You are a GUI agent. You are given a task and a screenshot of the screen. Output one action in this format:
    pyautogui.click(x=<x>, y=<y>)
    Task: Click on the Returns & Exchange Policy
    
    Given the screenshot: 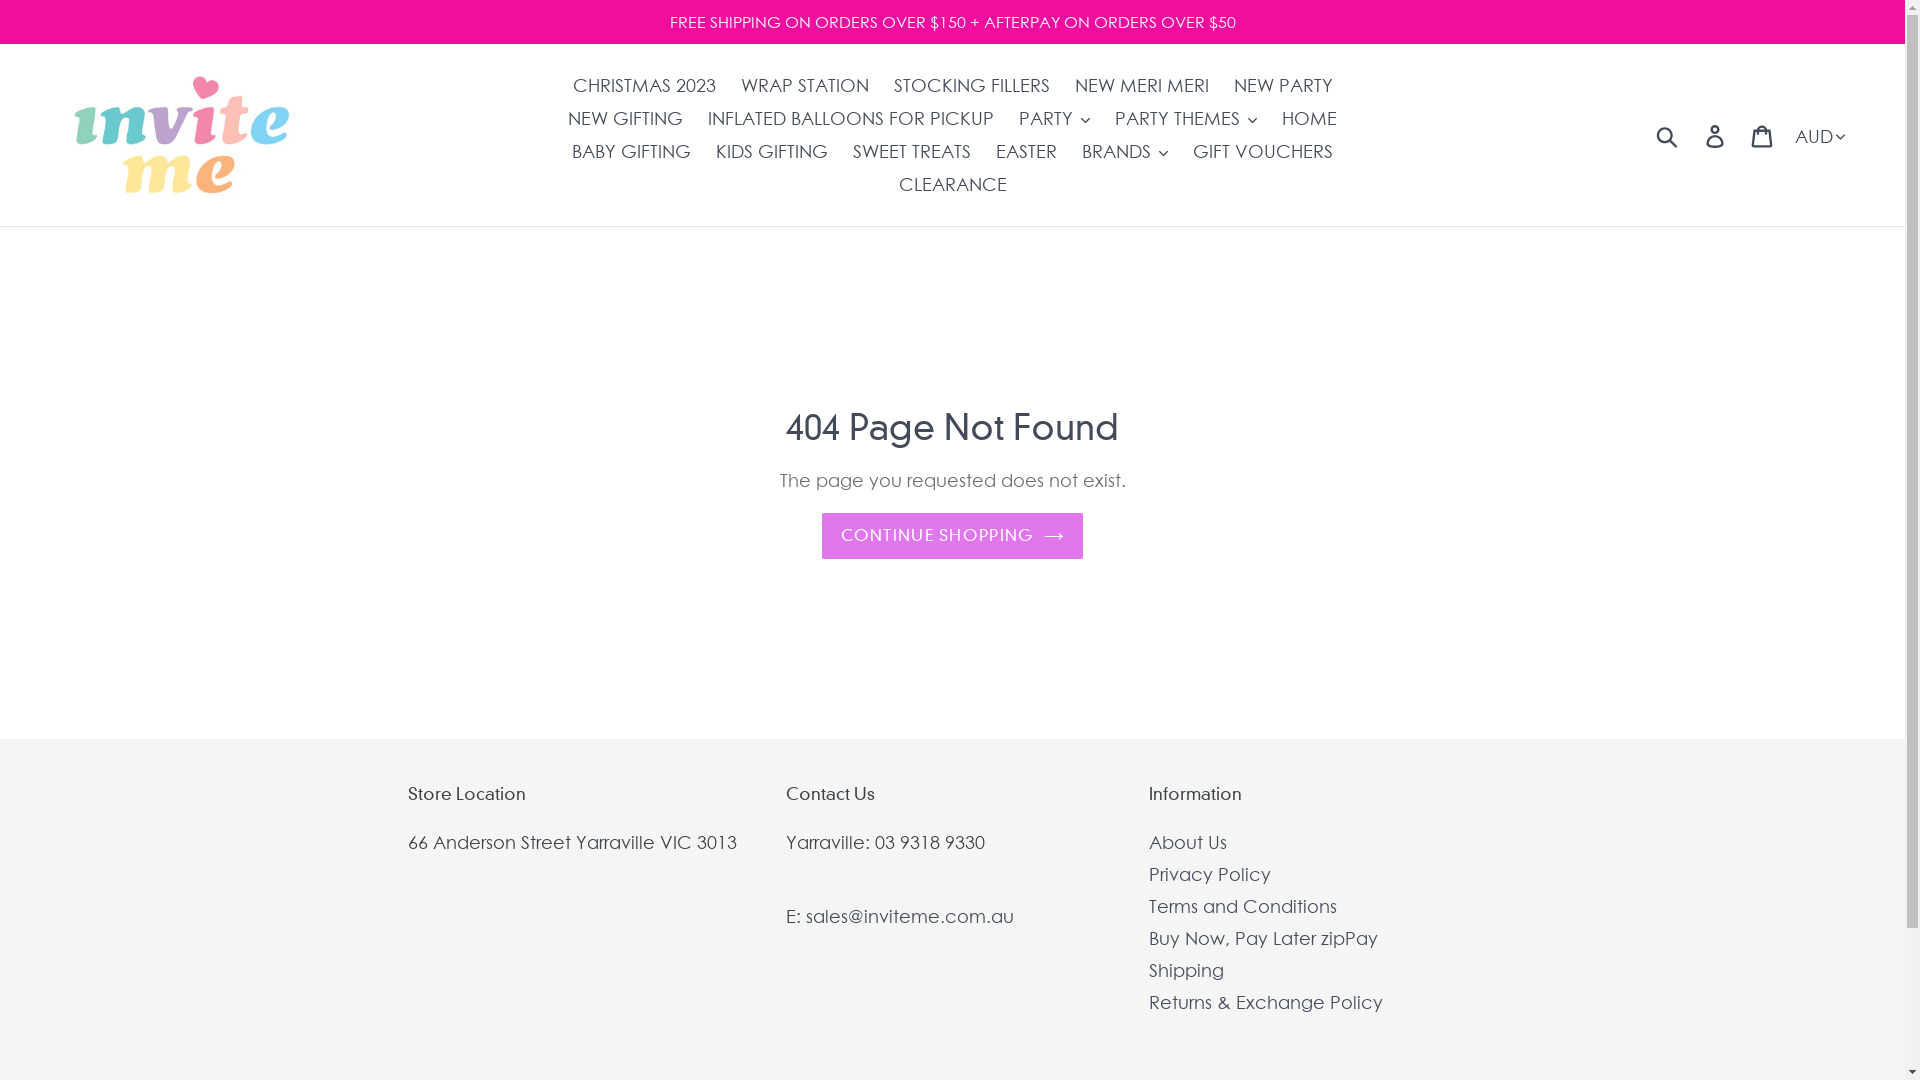 What is the action you would take?
    pyautogui.click(x=1266, y=1002)
    